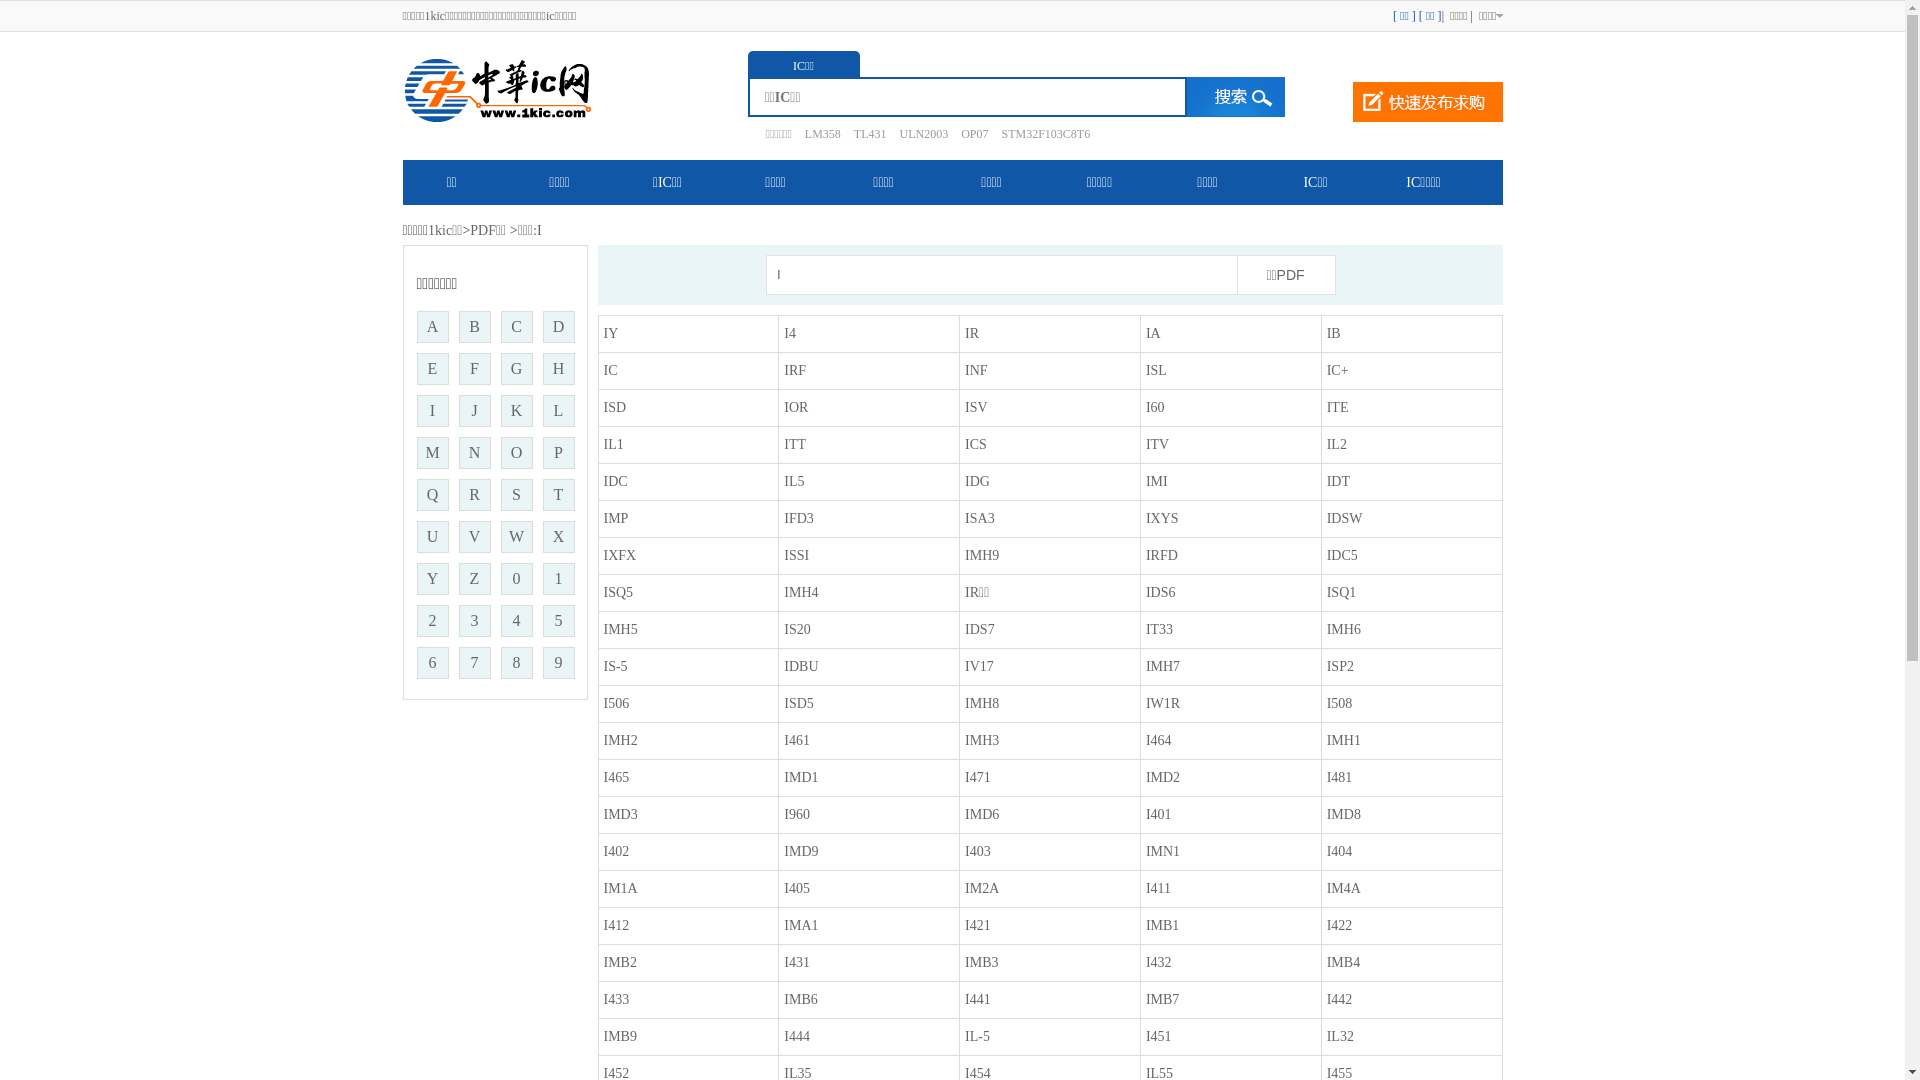 The width and height of the screenshot is (1920, 1080). What do you see at coordinates (981, 556) in the screenshot?
I see `IMH9` at bounding box center [981, 556].